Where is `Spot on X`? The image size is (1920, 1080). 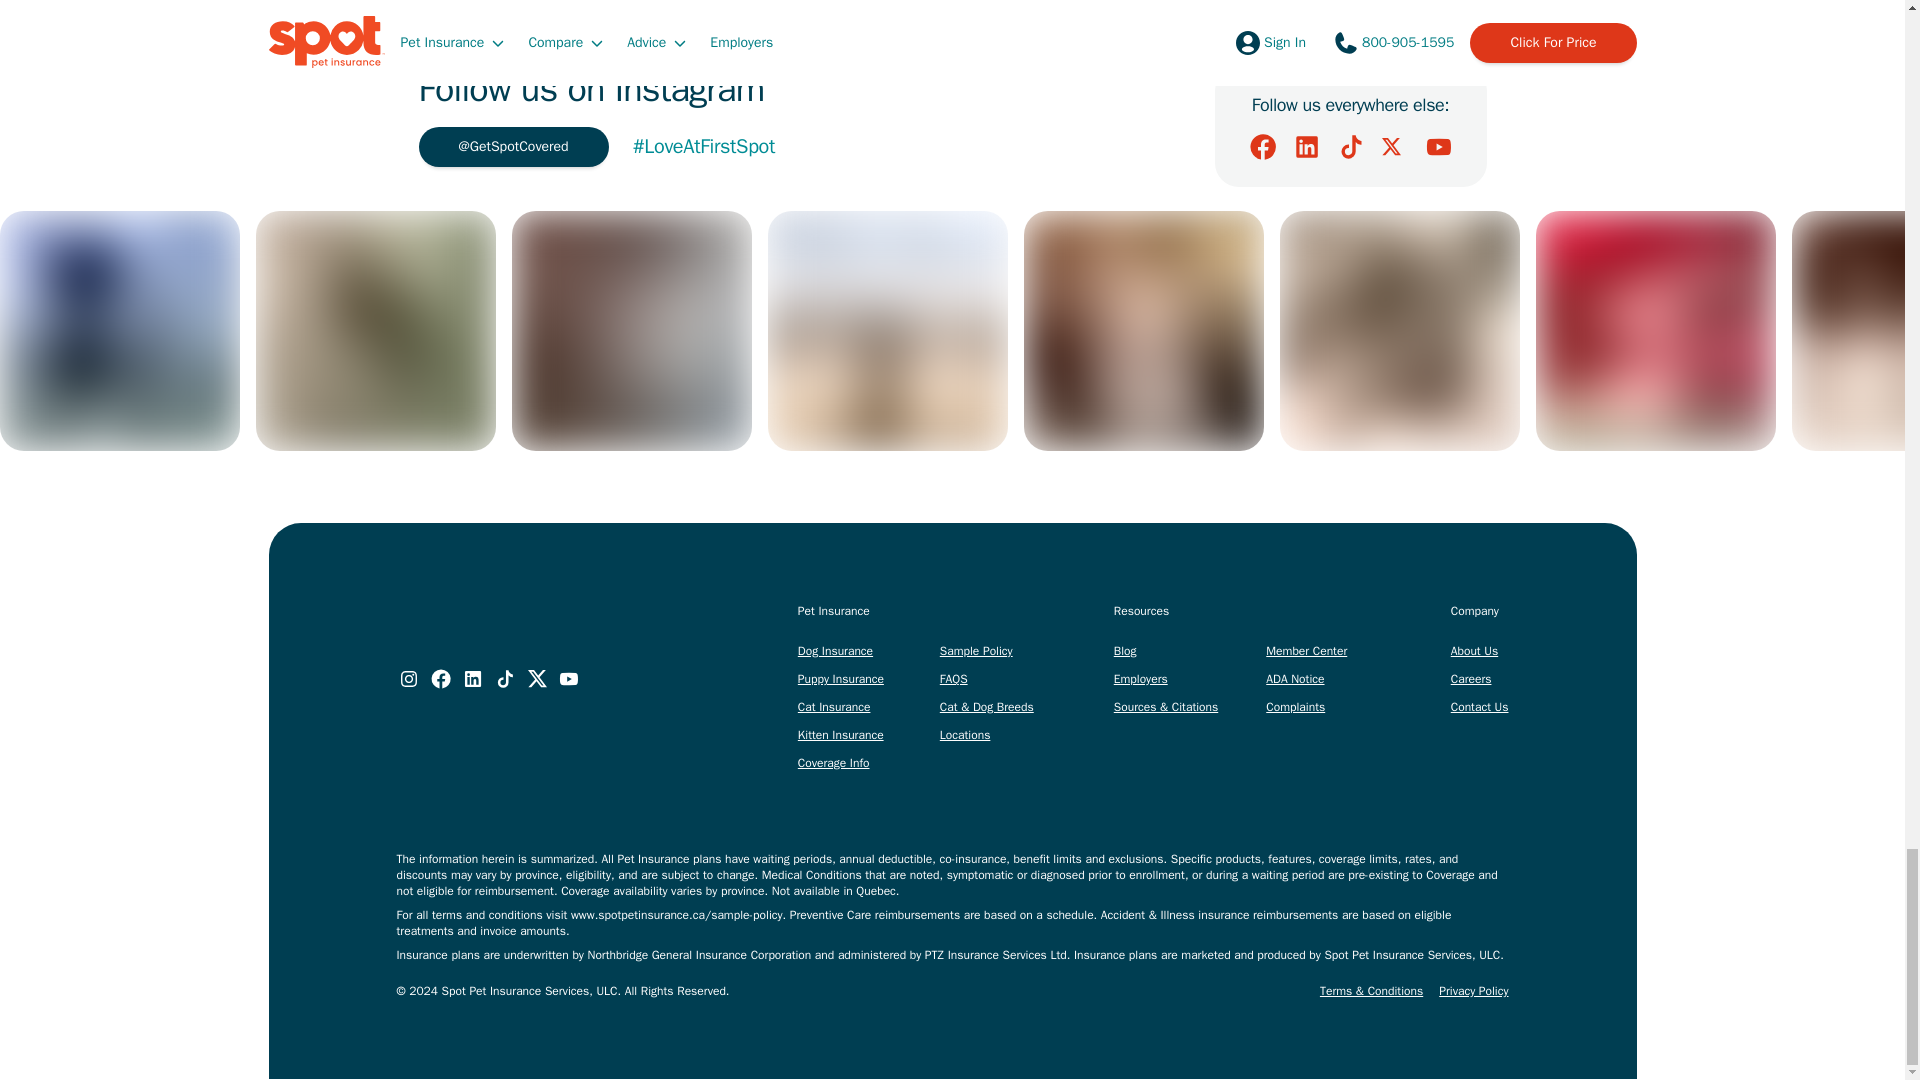
Spot on X is located at coordinates (1394, 146).